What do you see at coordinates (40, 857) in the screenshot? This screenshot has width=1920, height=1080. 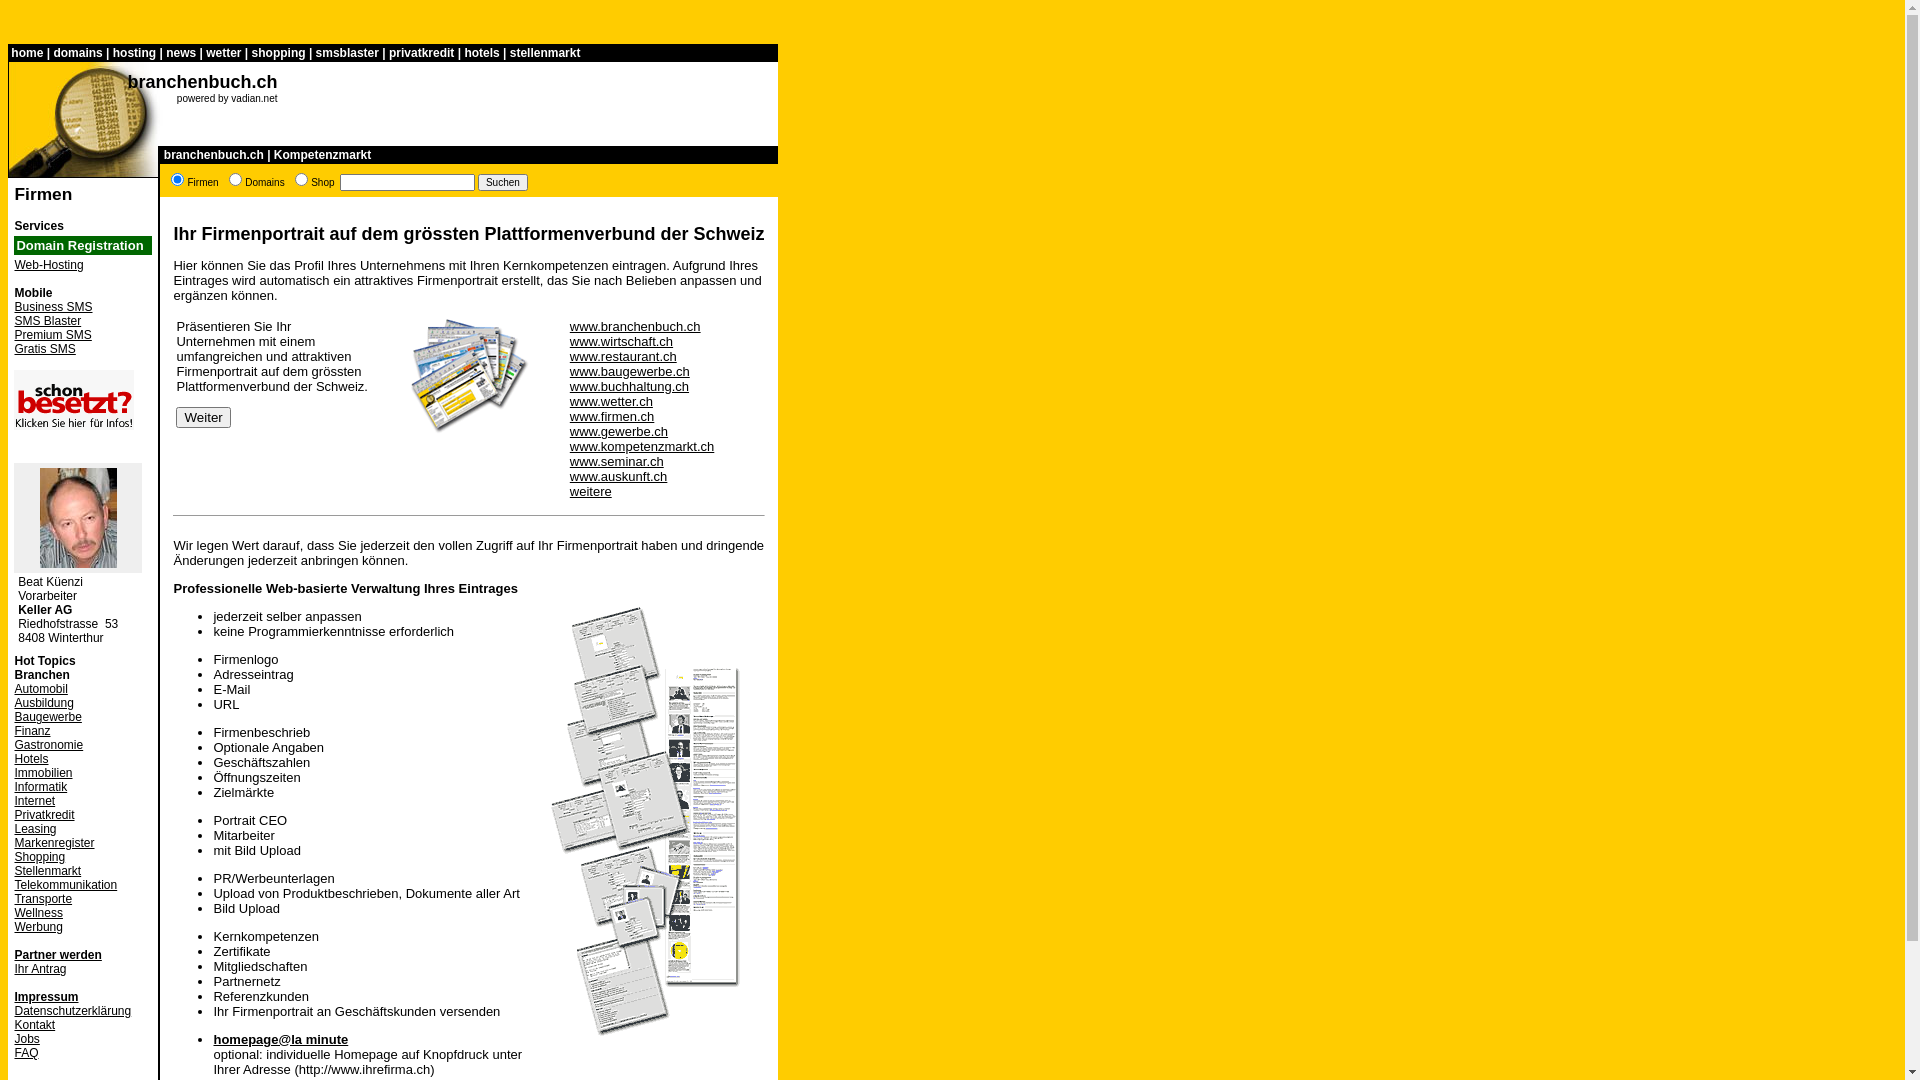 I see `Shopping` at bounding box center [40, 857].